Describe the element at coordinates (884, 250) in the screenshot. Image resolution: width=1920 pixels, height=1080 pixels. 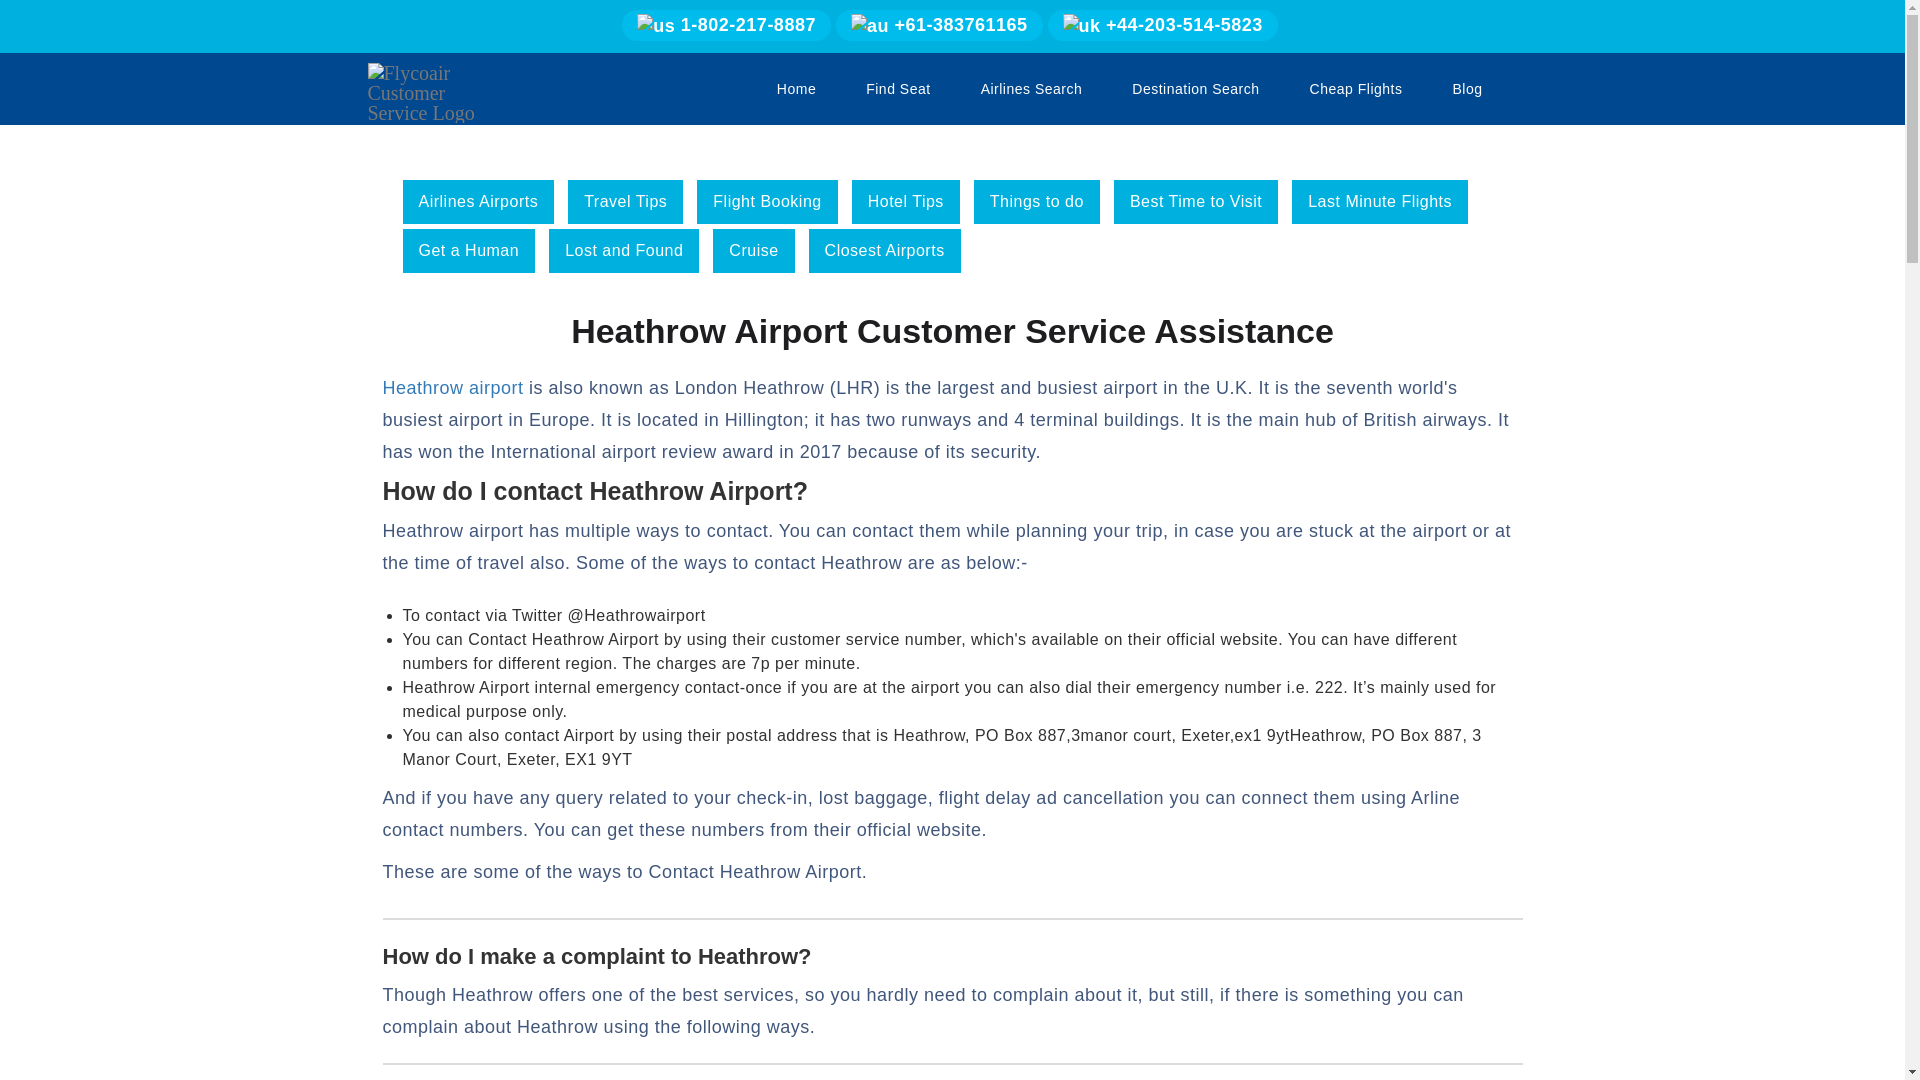
I see `Closest Airports` at that location.